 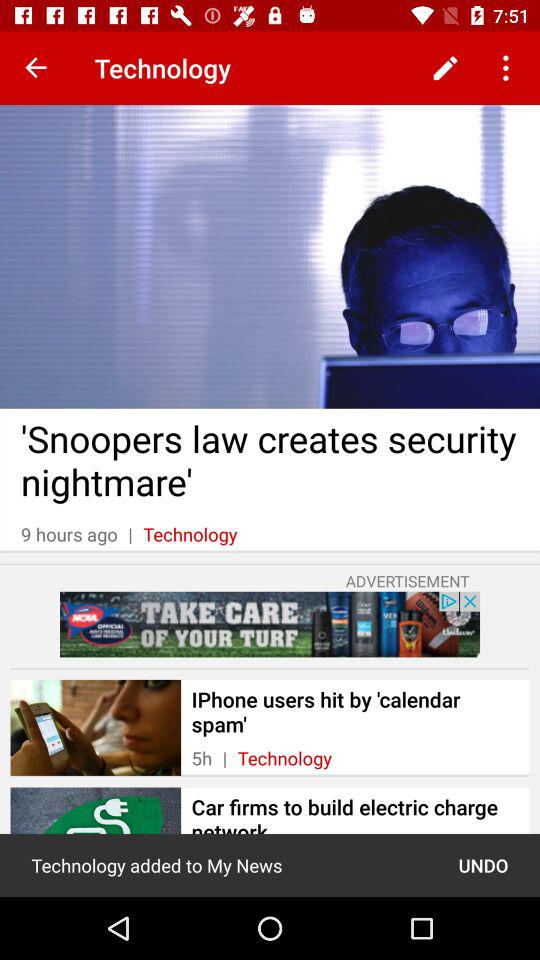 I want to click on advertisement, so click(x=270, y=624).